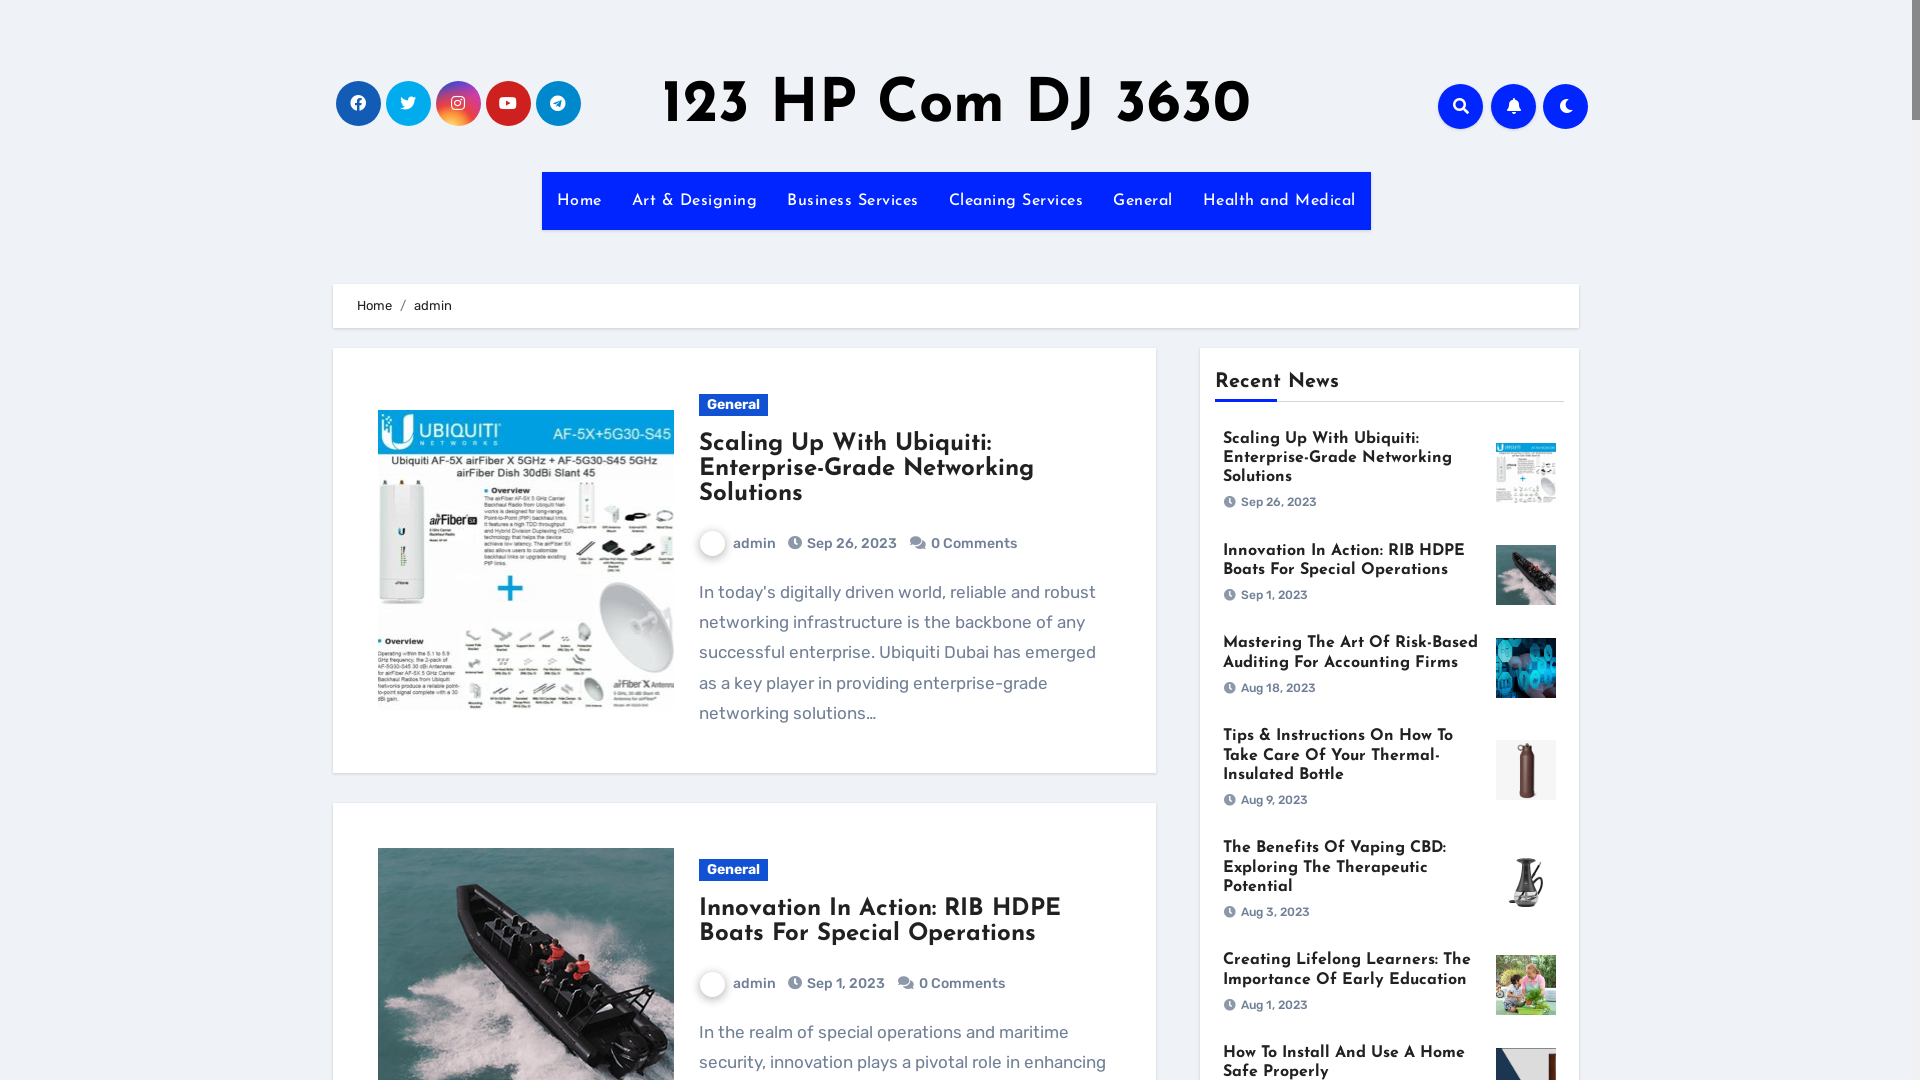  I want to click on Business Services, so click(853, 201).